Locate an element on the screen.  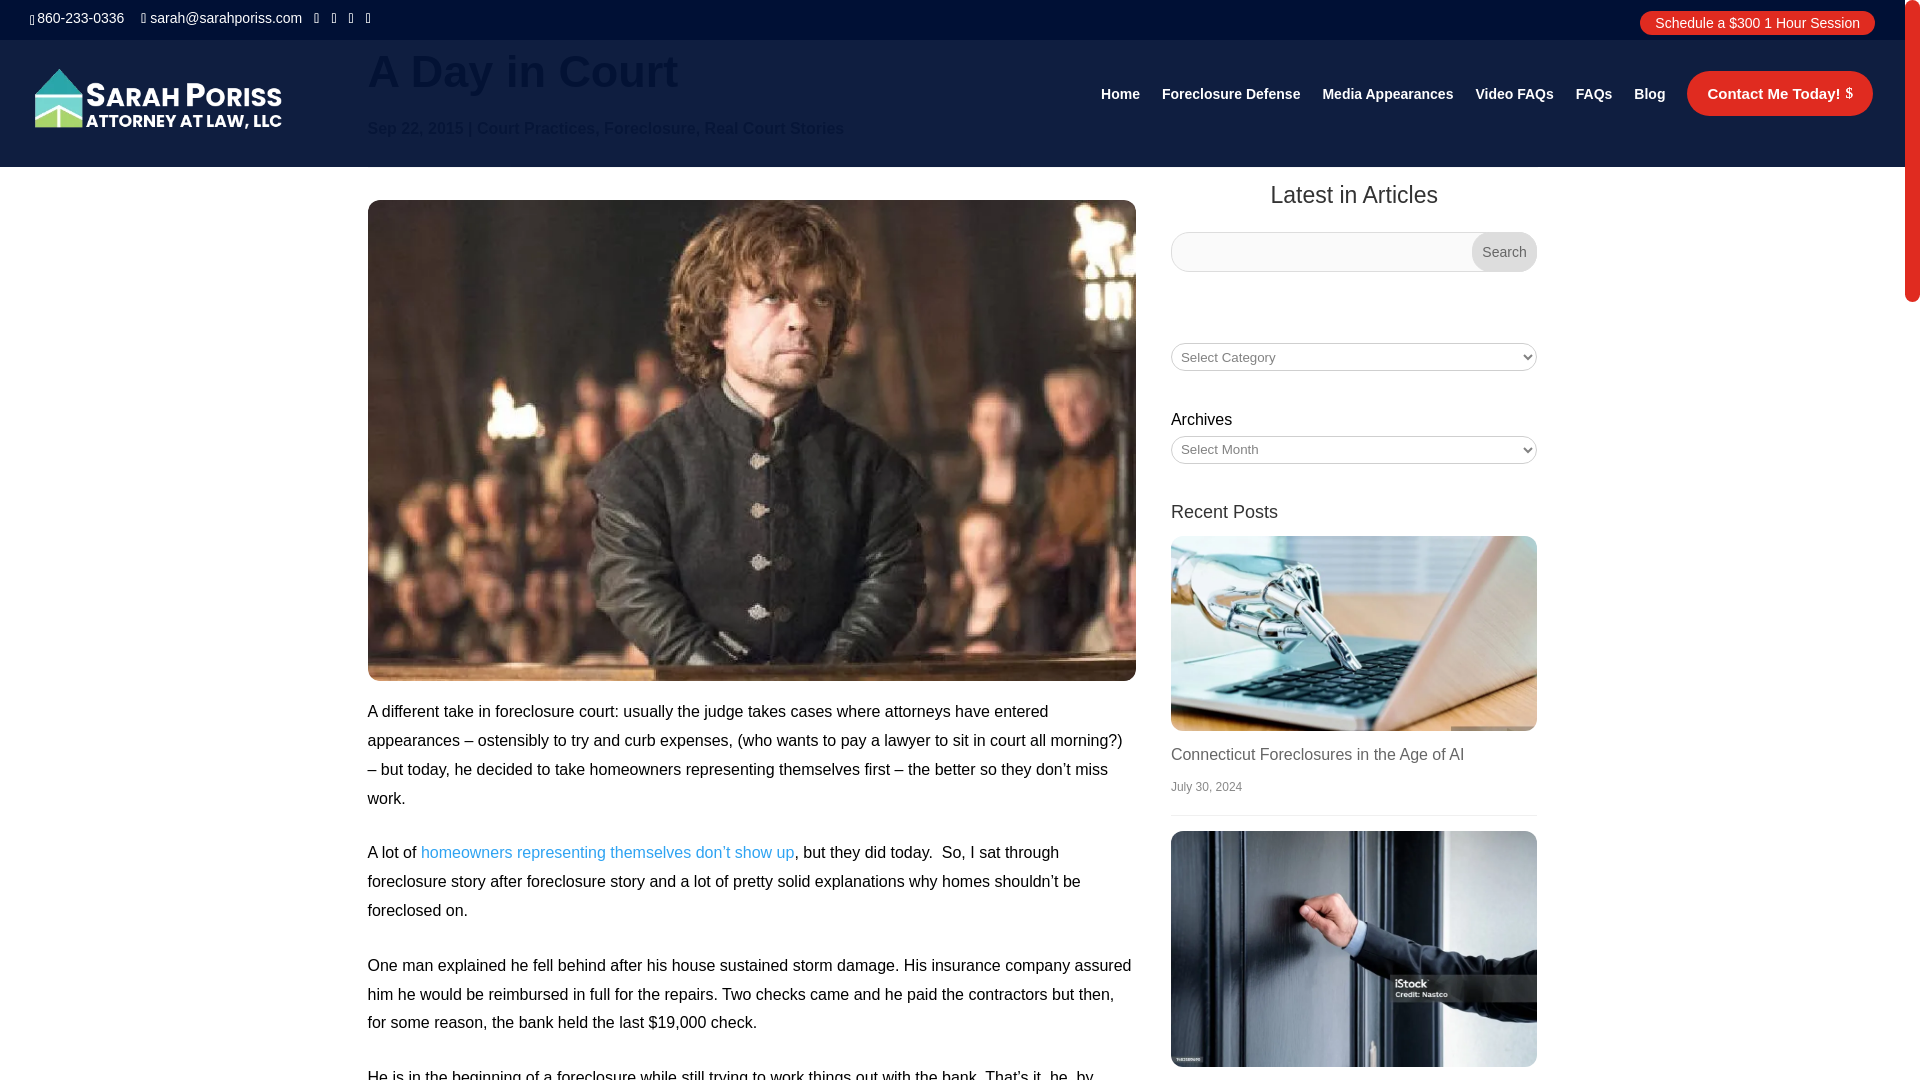
Foreclosure Defense is located at coordinates (1231, 118).